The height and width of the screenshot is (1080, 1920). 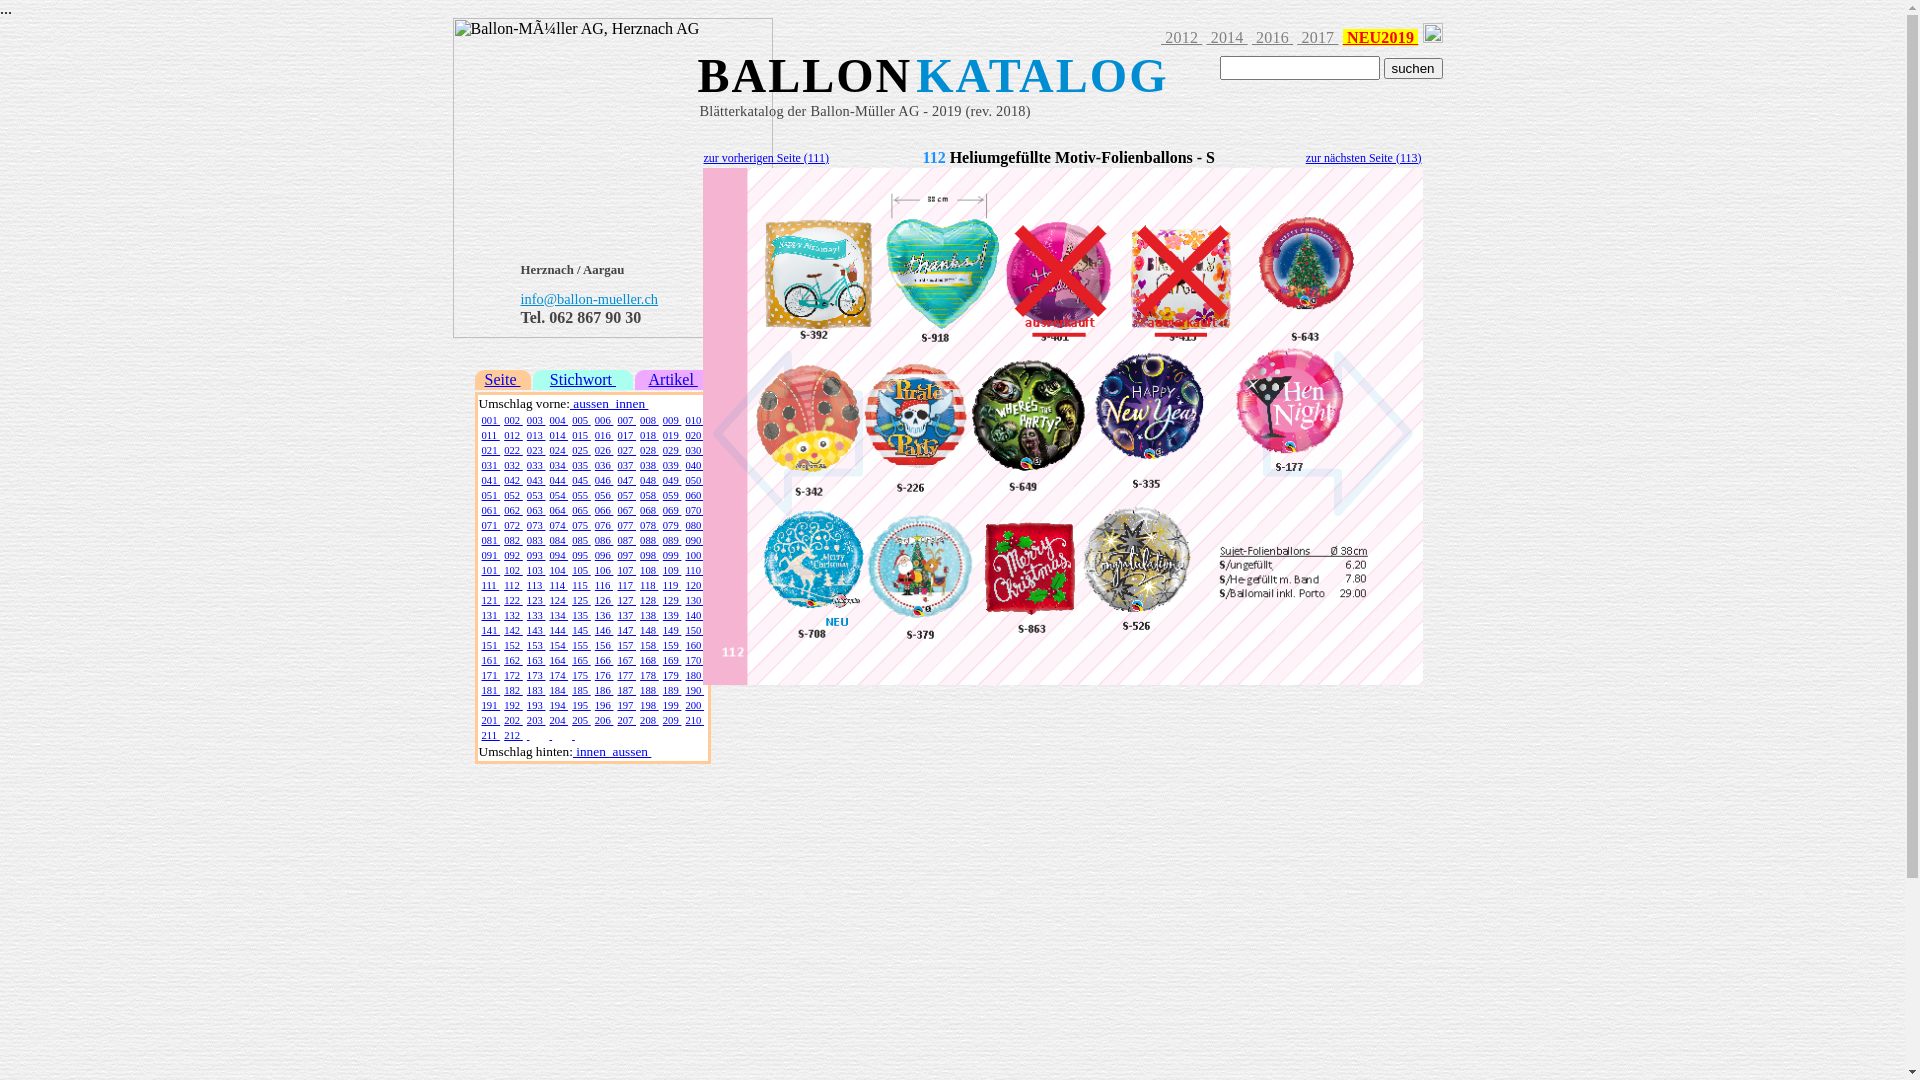 I want to click on 171 , so click(x=492, y=676).